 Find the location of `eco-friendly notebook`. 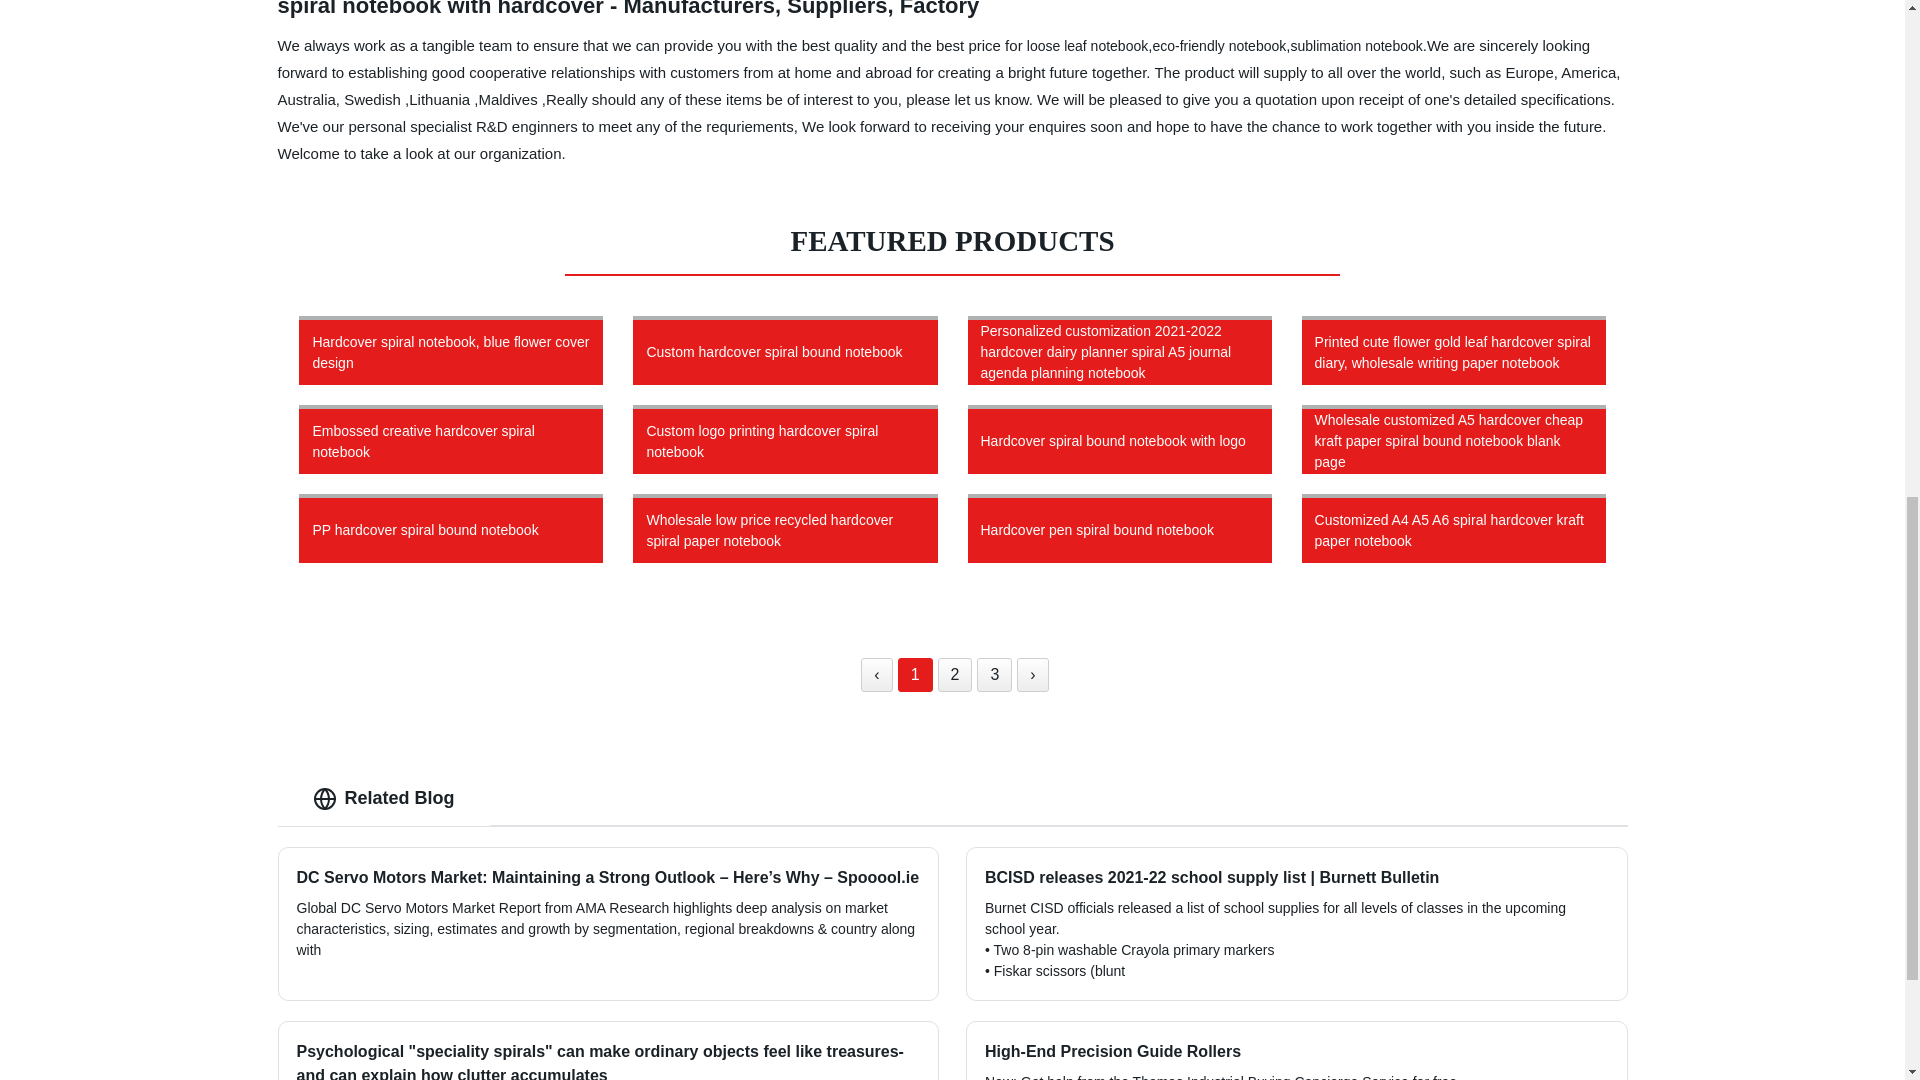

eco-friendly notebook is located at coordinates (1219, 46).